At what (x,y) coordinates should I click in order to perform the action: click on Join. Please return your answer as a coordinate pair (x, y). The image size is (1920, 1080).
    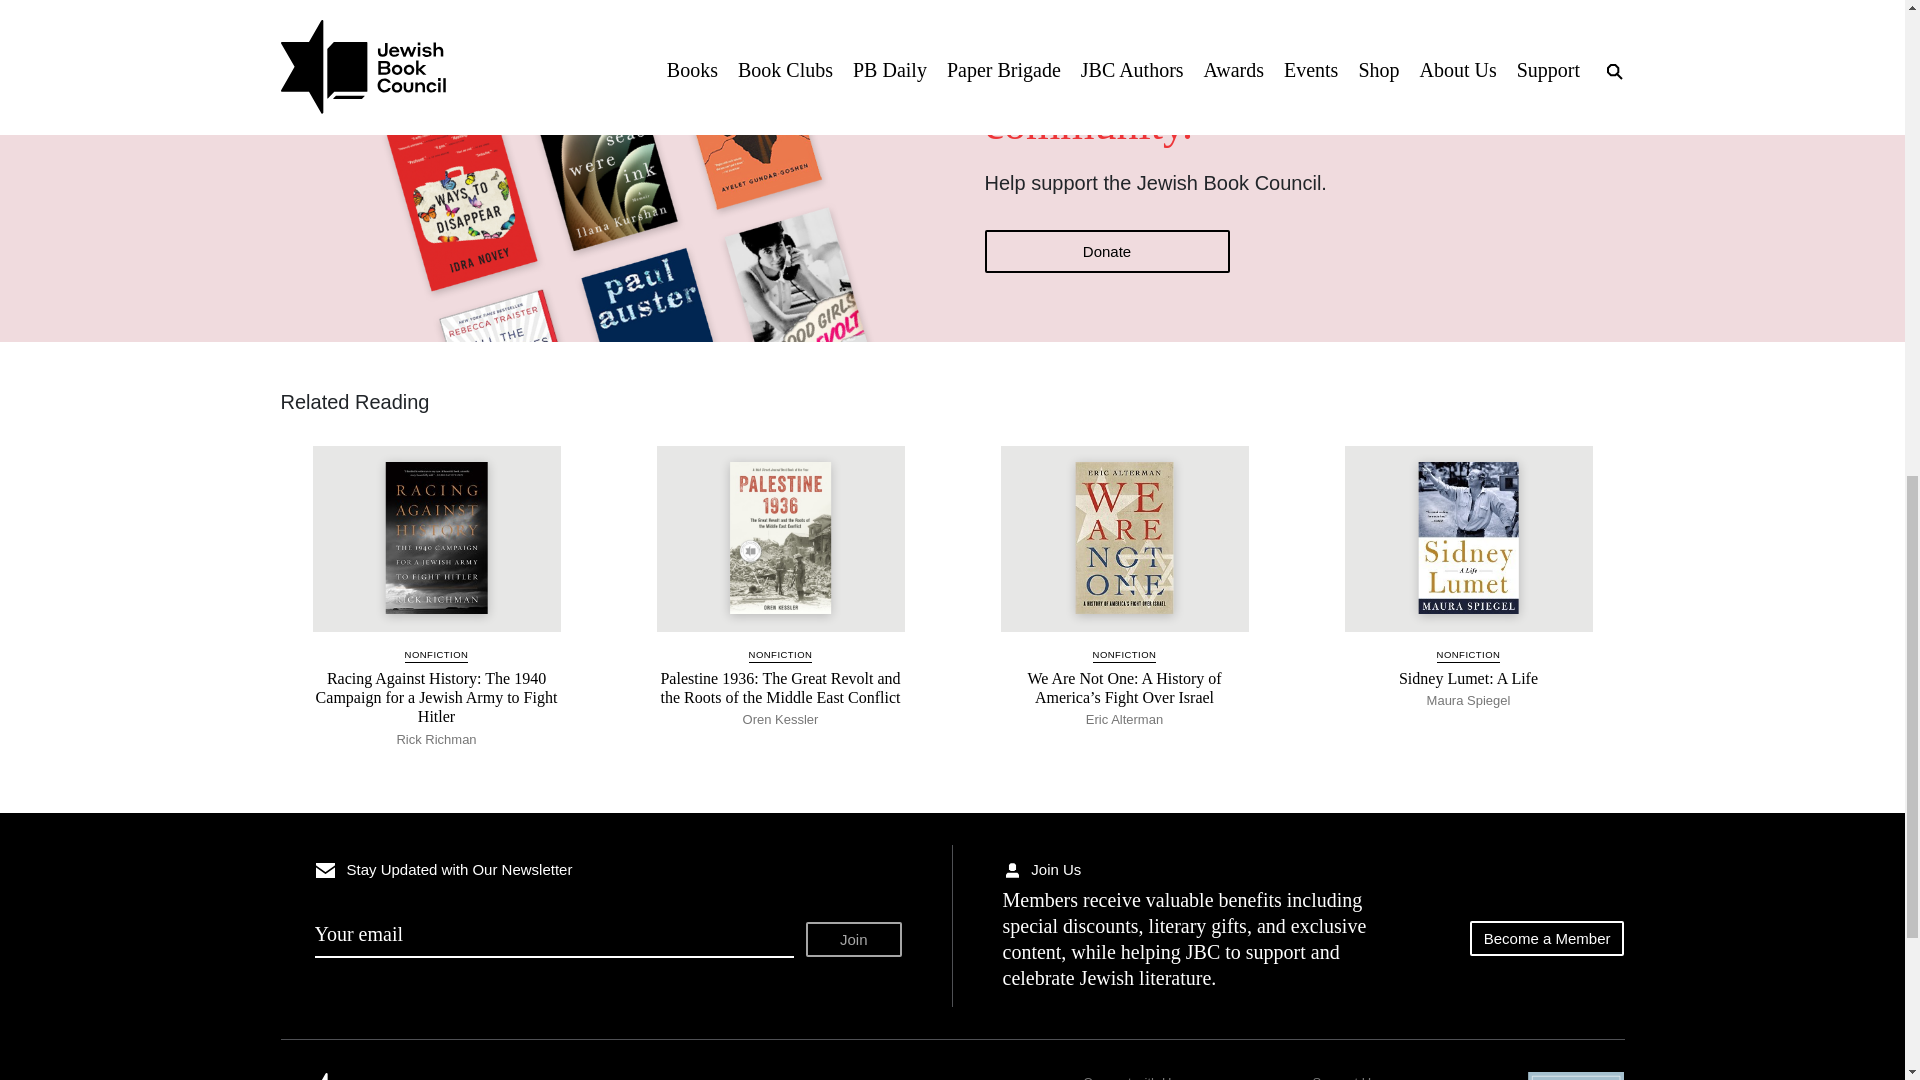
    Looking at the image, I should click on (854, 939).